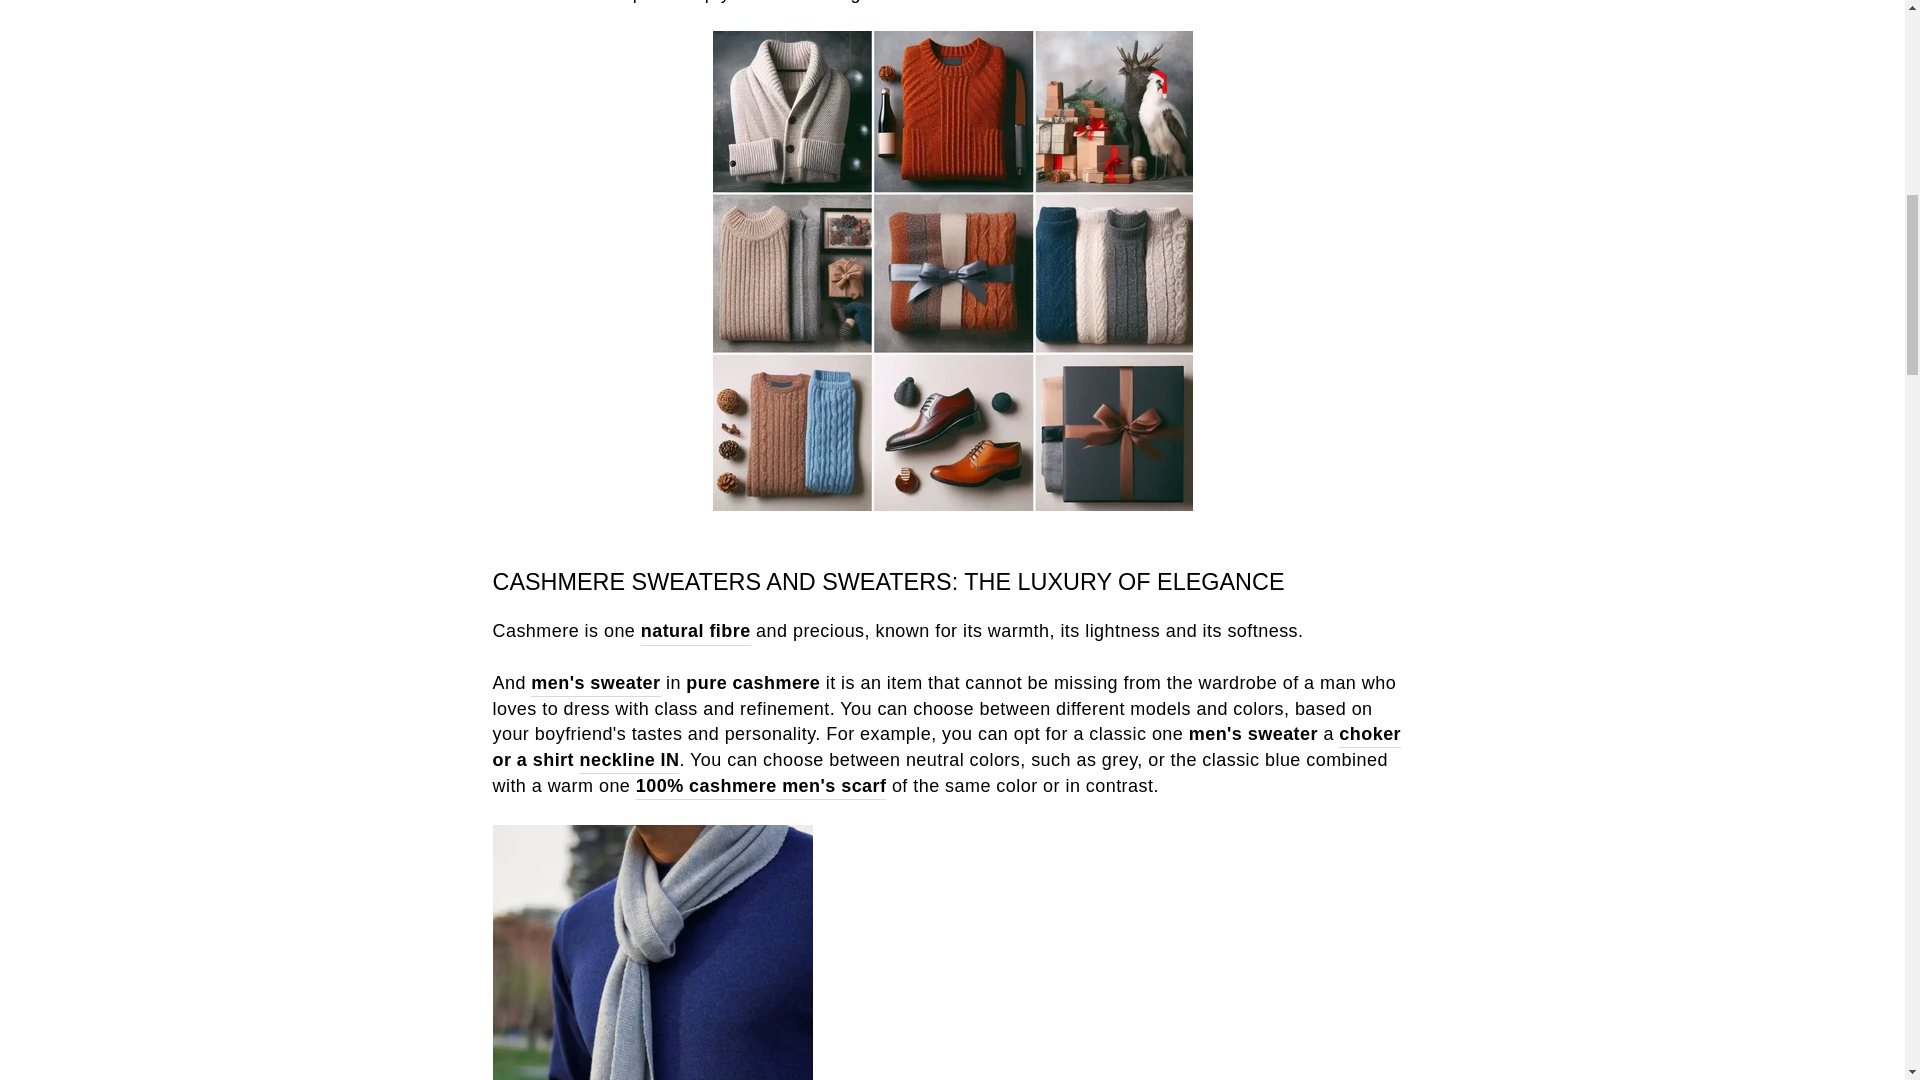  Describe the element at coordinates (761, 787) in the screenshot. I see `Sciarpa uomo puro cashmere` at that location.